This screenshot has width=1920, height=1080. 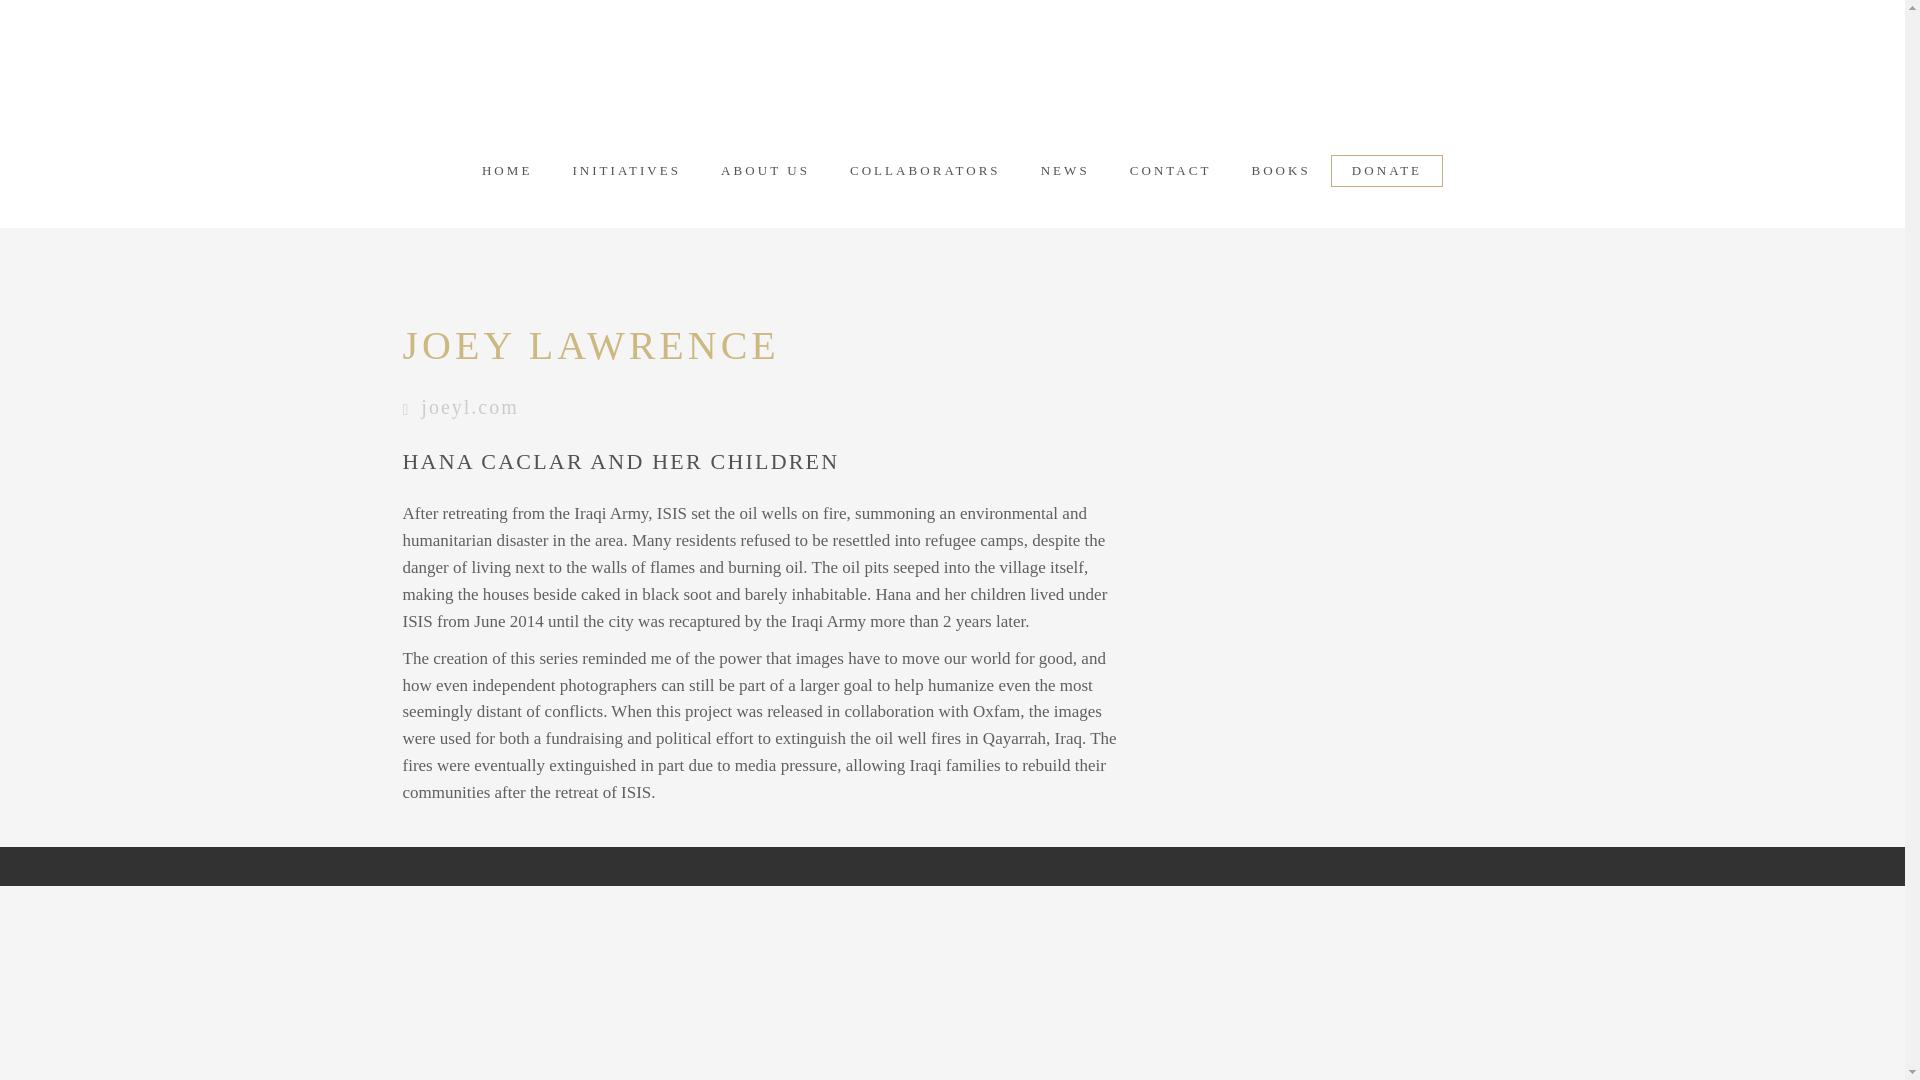 What do you see at coordinates (1170, 170) in the screenshot?
I see `CONTACT` at bounding box center [1170, 170].